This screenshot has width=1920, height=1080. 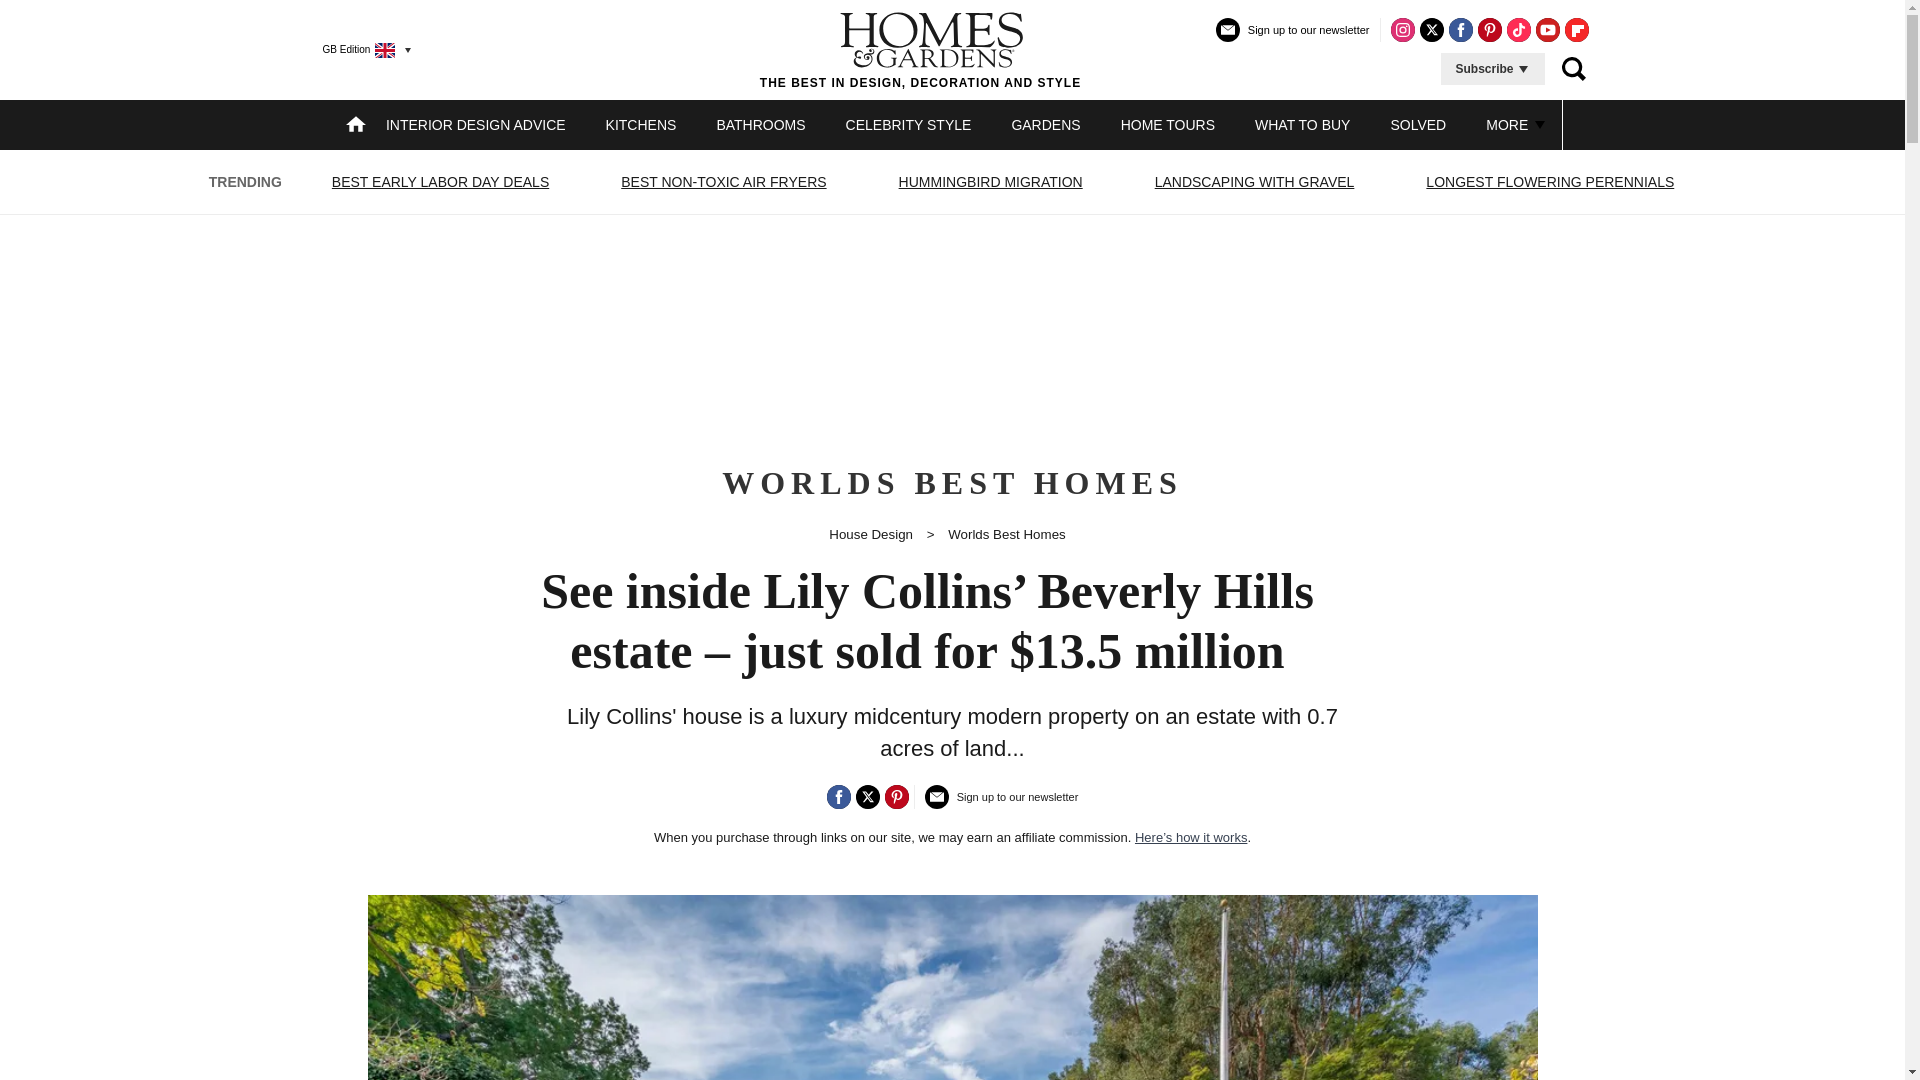 I want to click on House Design, so click(x=871, y=534).